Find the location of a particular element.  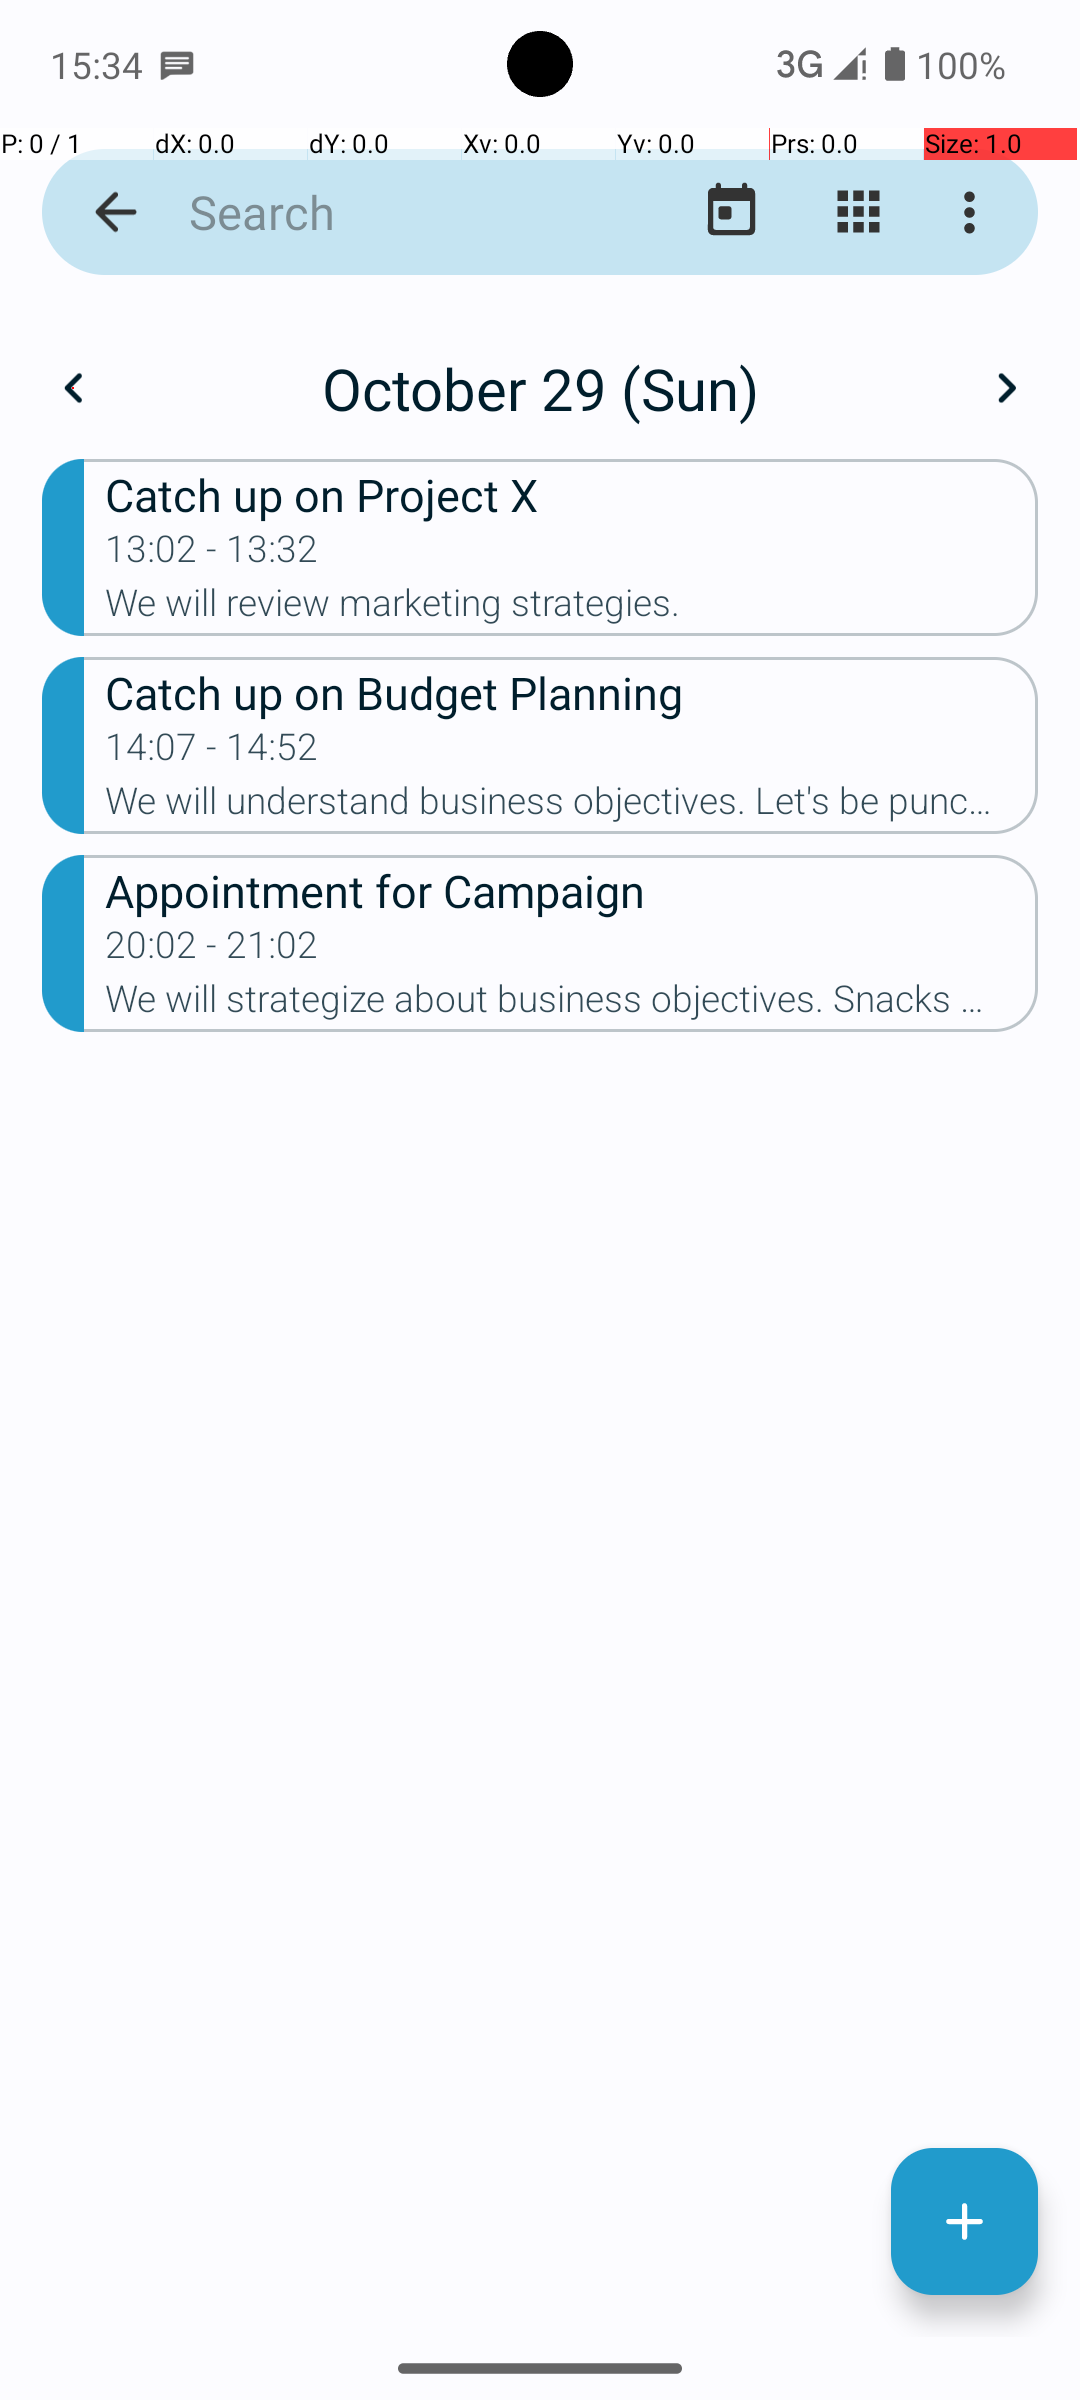

14:07 - 14:52 is located at coordinates (212, 753).